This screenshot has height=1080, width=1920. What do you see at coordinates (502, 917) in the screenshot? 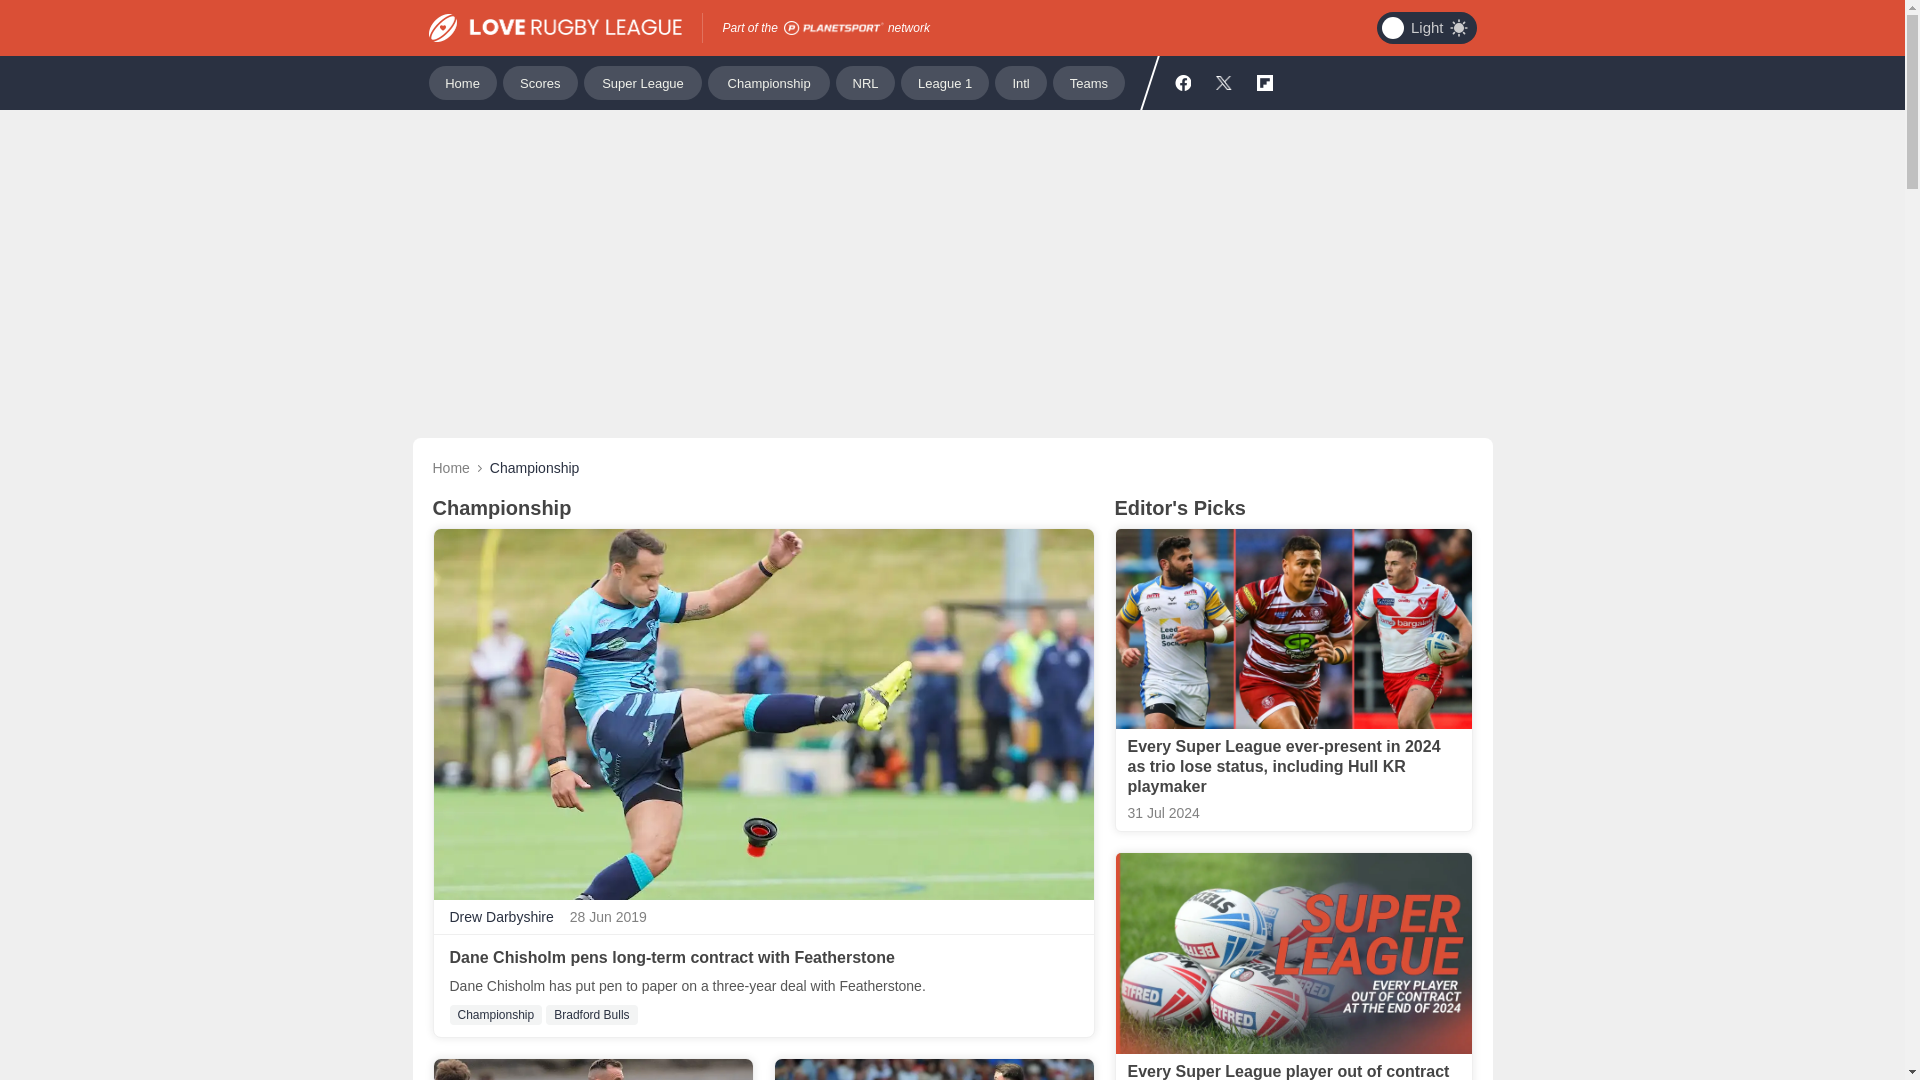
I see `Drew Darbyshire` at bounding box center [502, 917].